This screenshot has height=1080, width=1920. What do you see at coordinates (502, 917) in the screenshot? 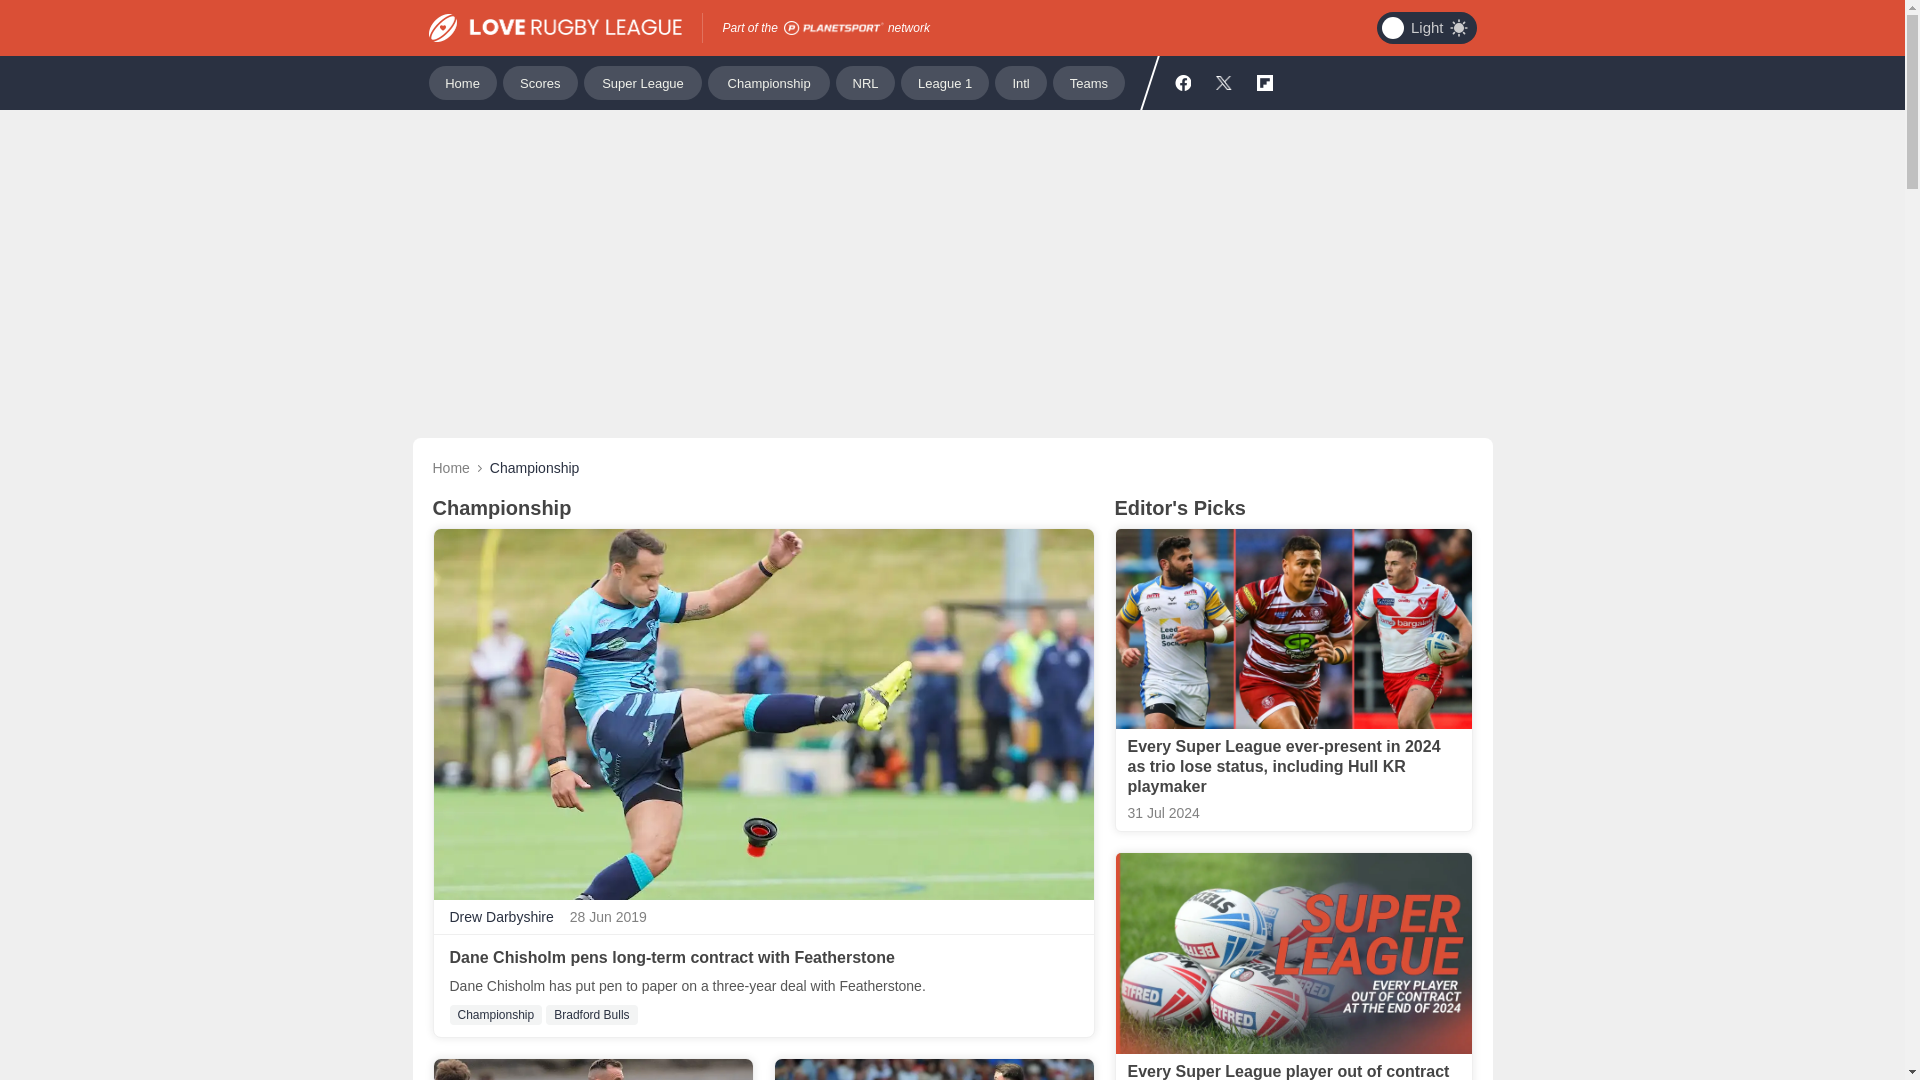
I see `Drew Darbyshire` at bounding box center [502, 917].